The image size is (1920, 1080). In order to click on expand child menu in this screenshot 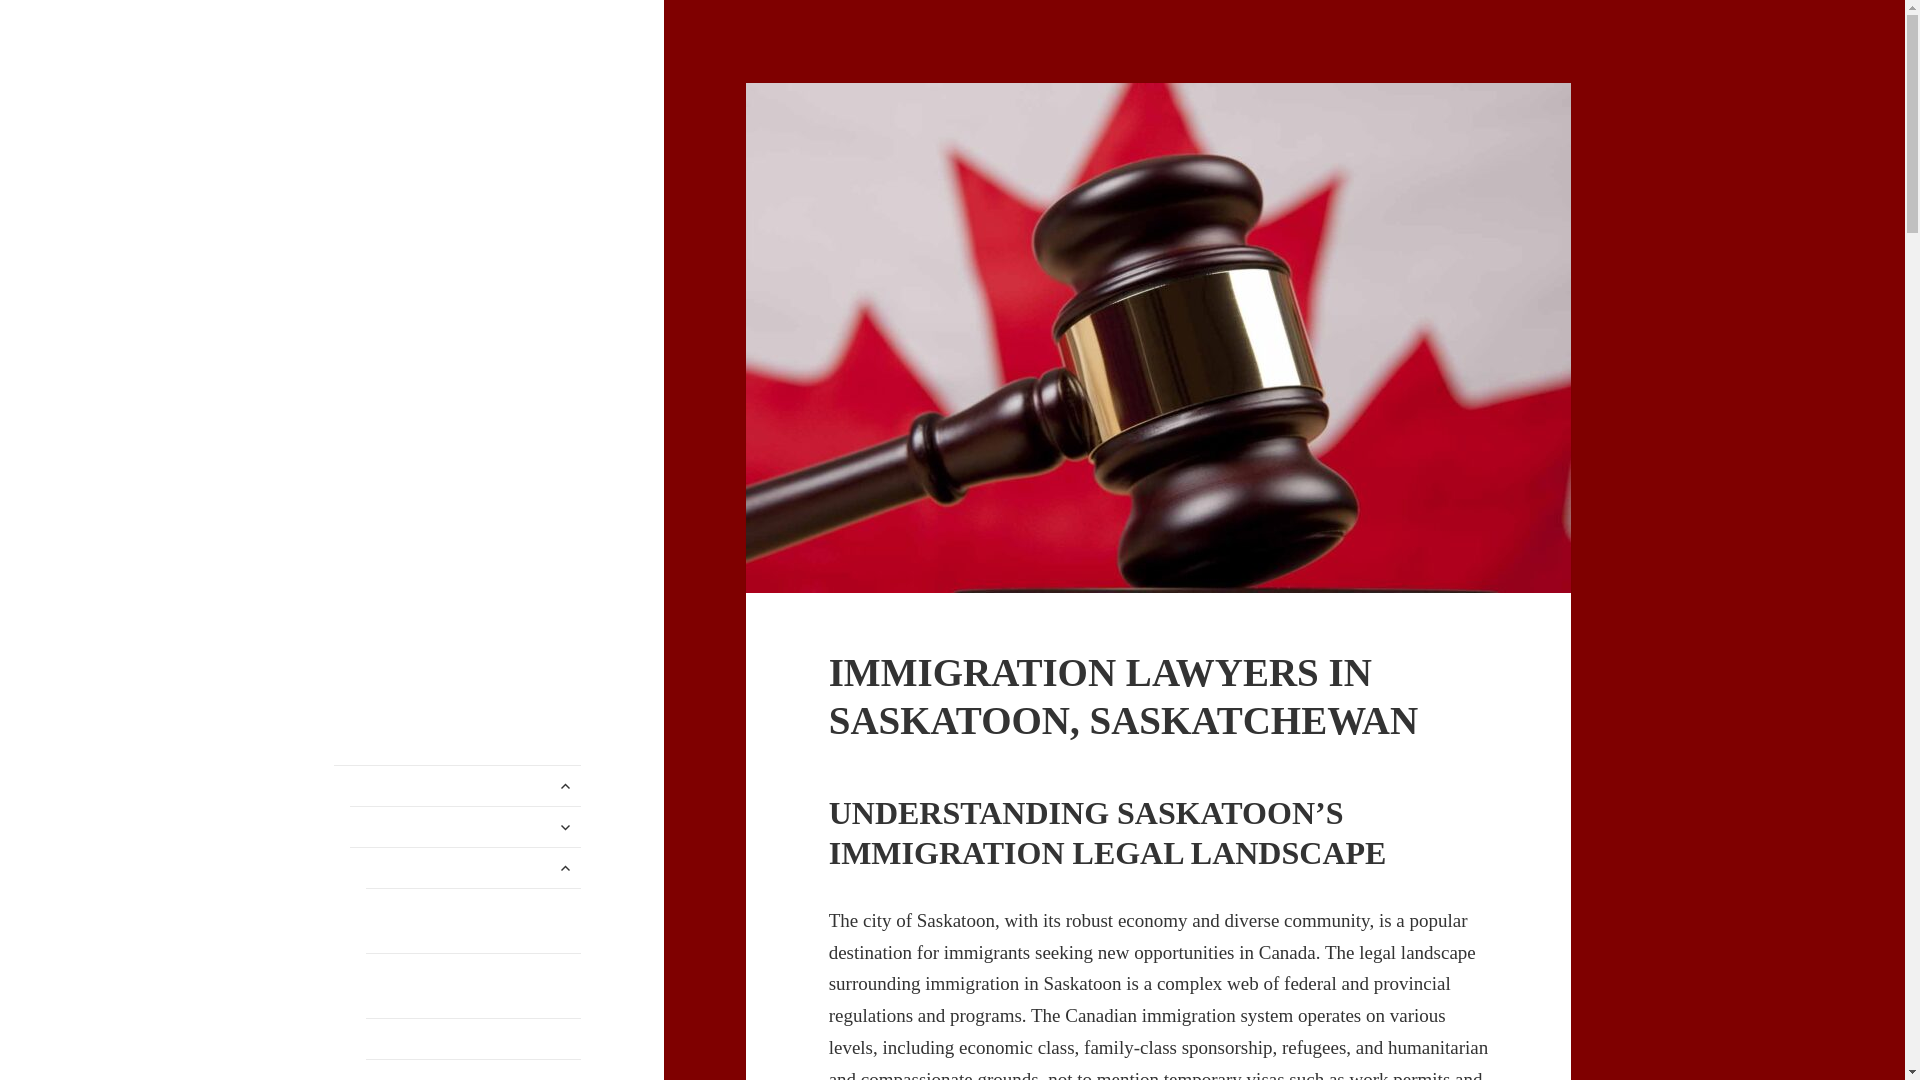, I will do `click(565, 786)`.